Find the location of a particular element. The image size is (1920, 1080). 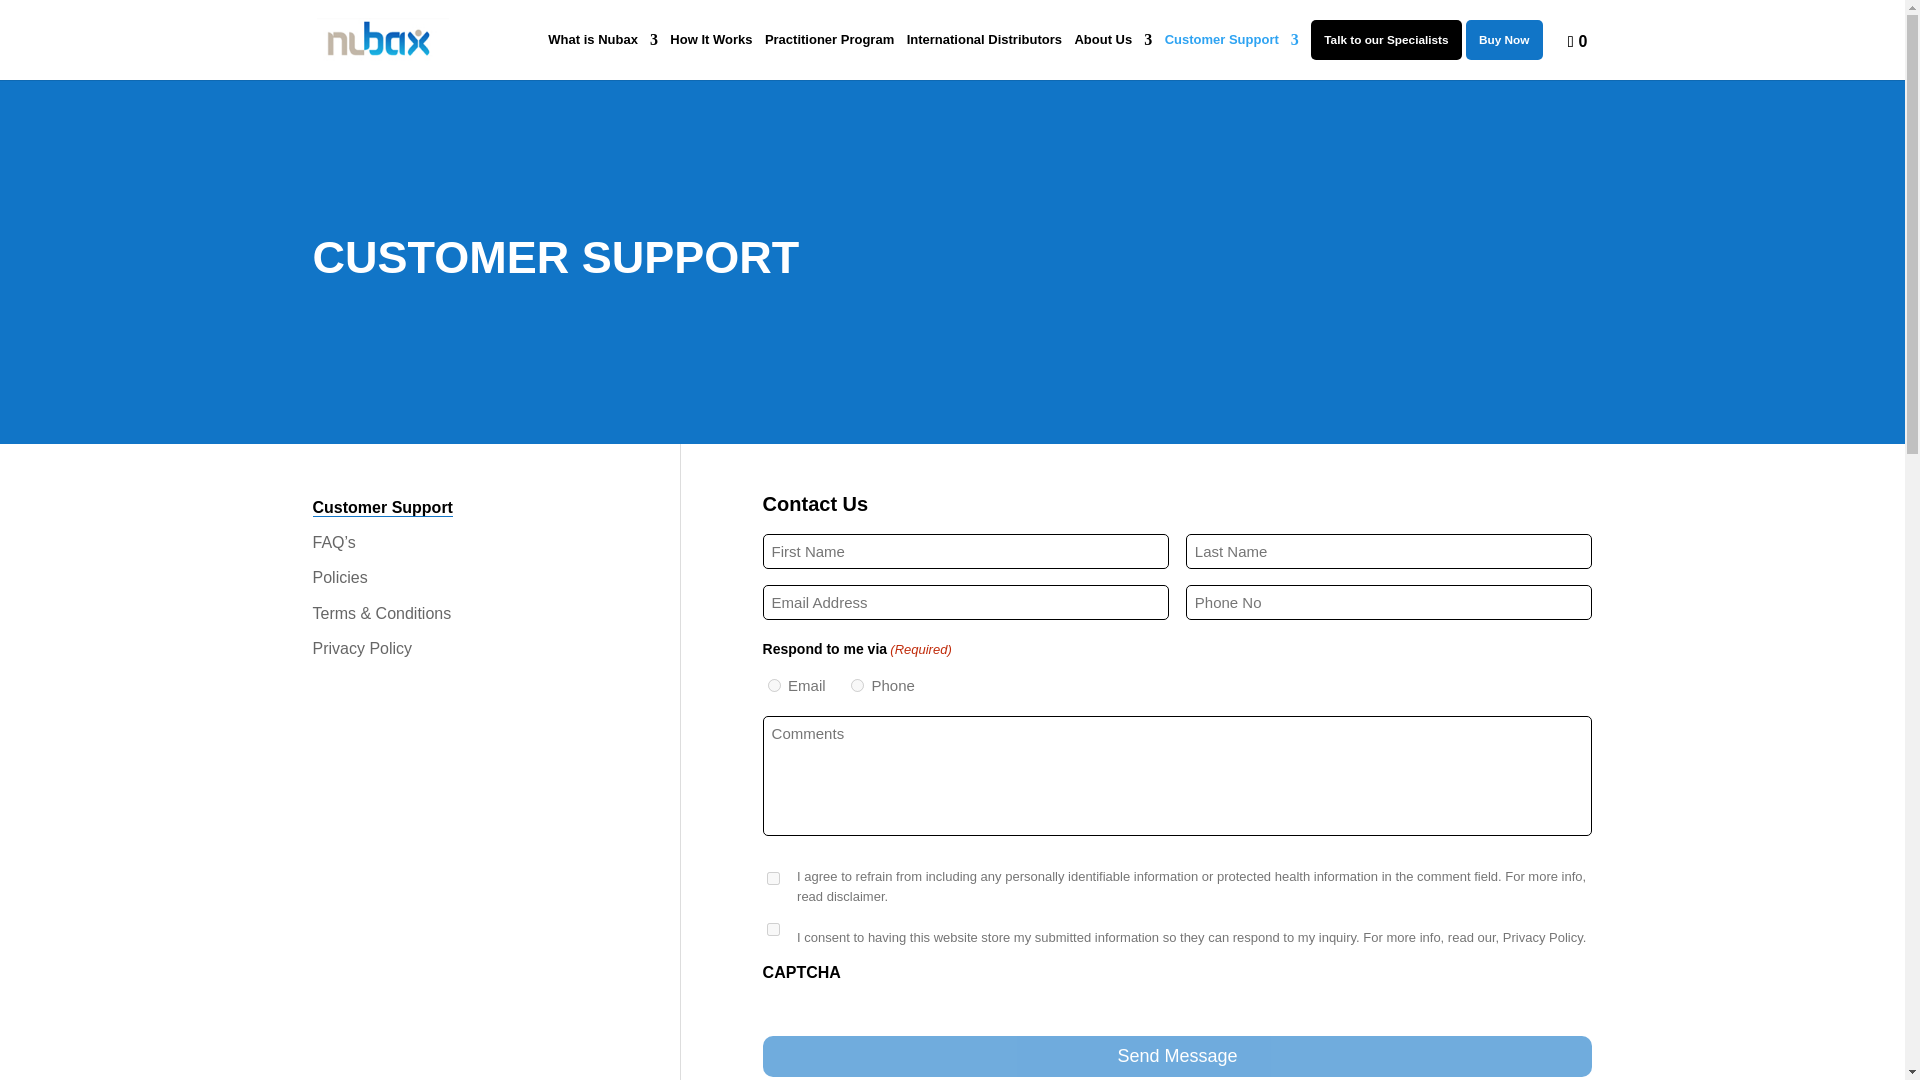

What is Nubax is located at coordinates (602, 56).